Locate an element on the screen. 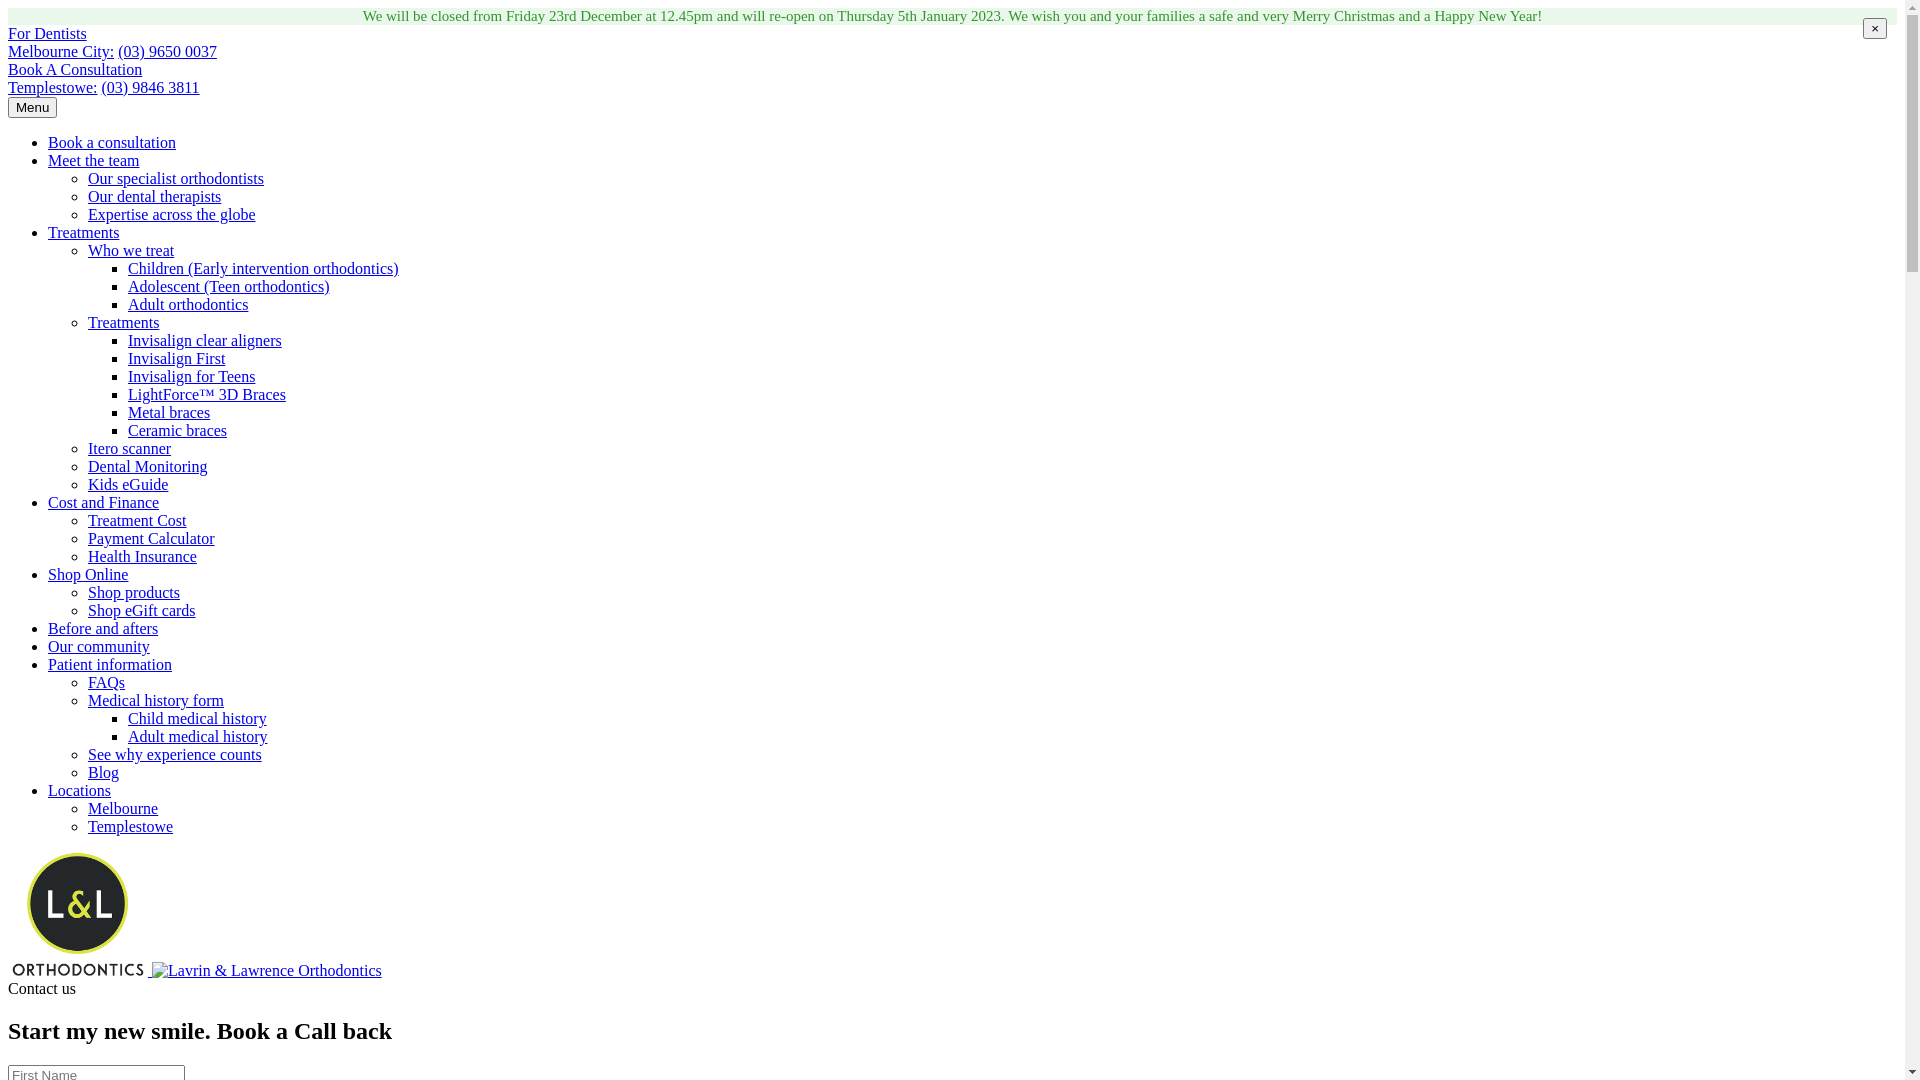  Our specialist orthodontists is located at coordinates (176, 178).